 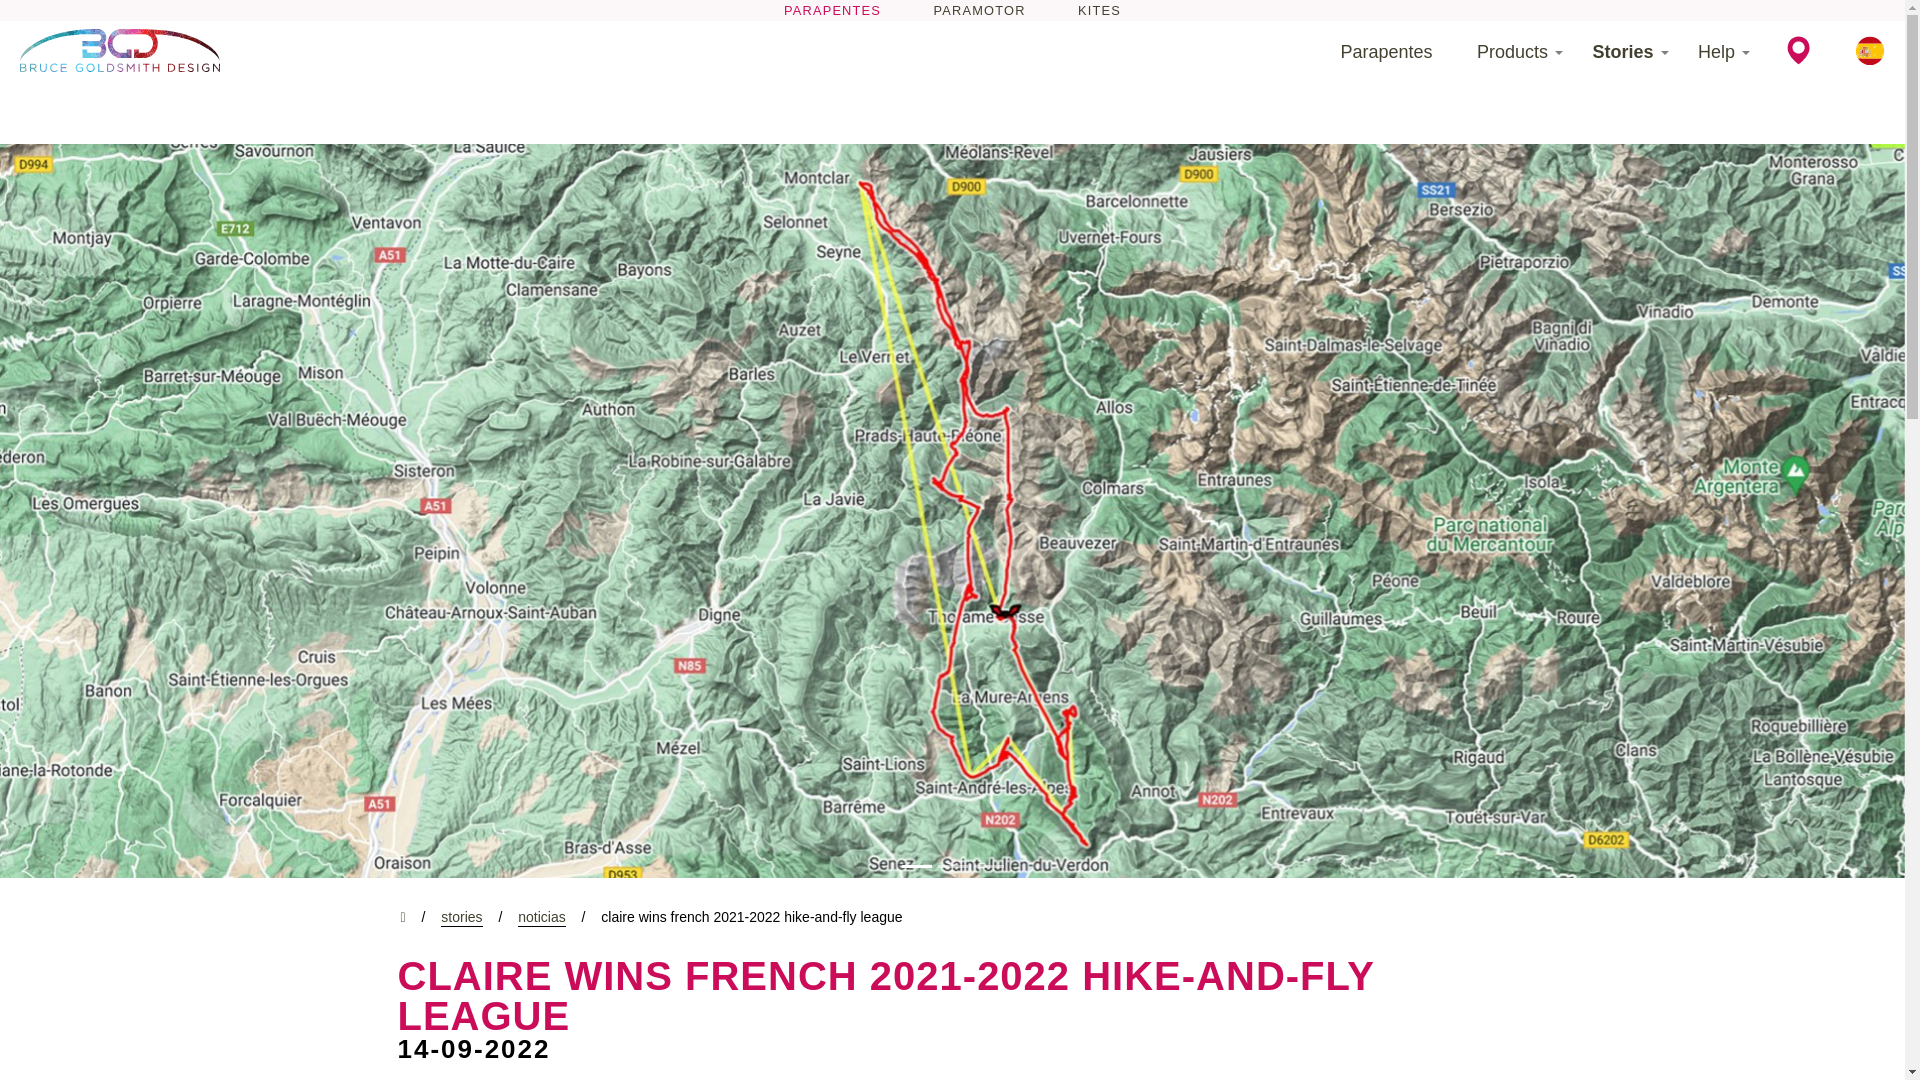 I want to click on Distribuidores, so click(x=1798, y=50).